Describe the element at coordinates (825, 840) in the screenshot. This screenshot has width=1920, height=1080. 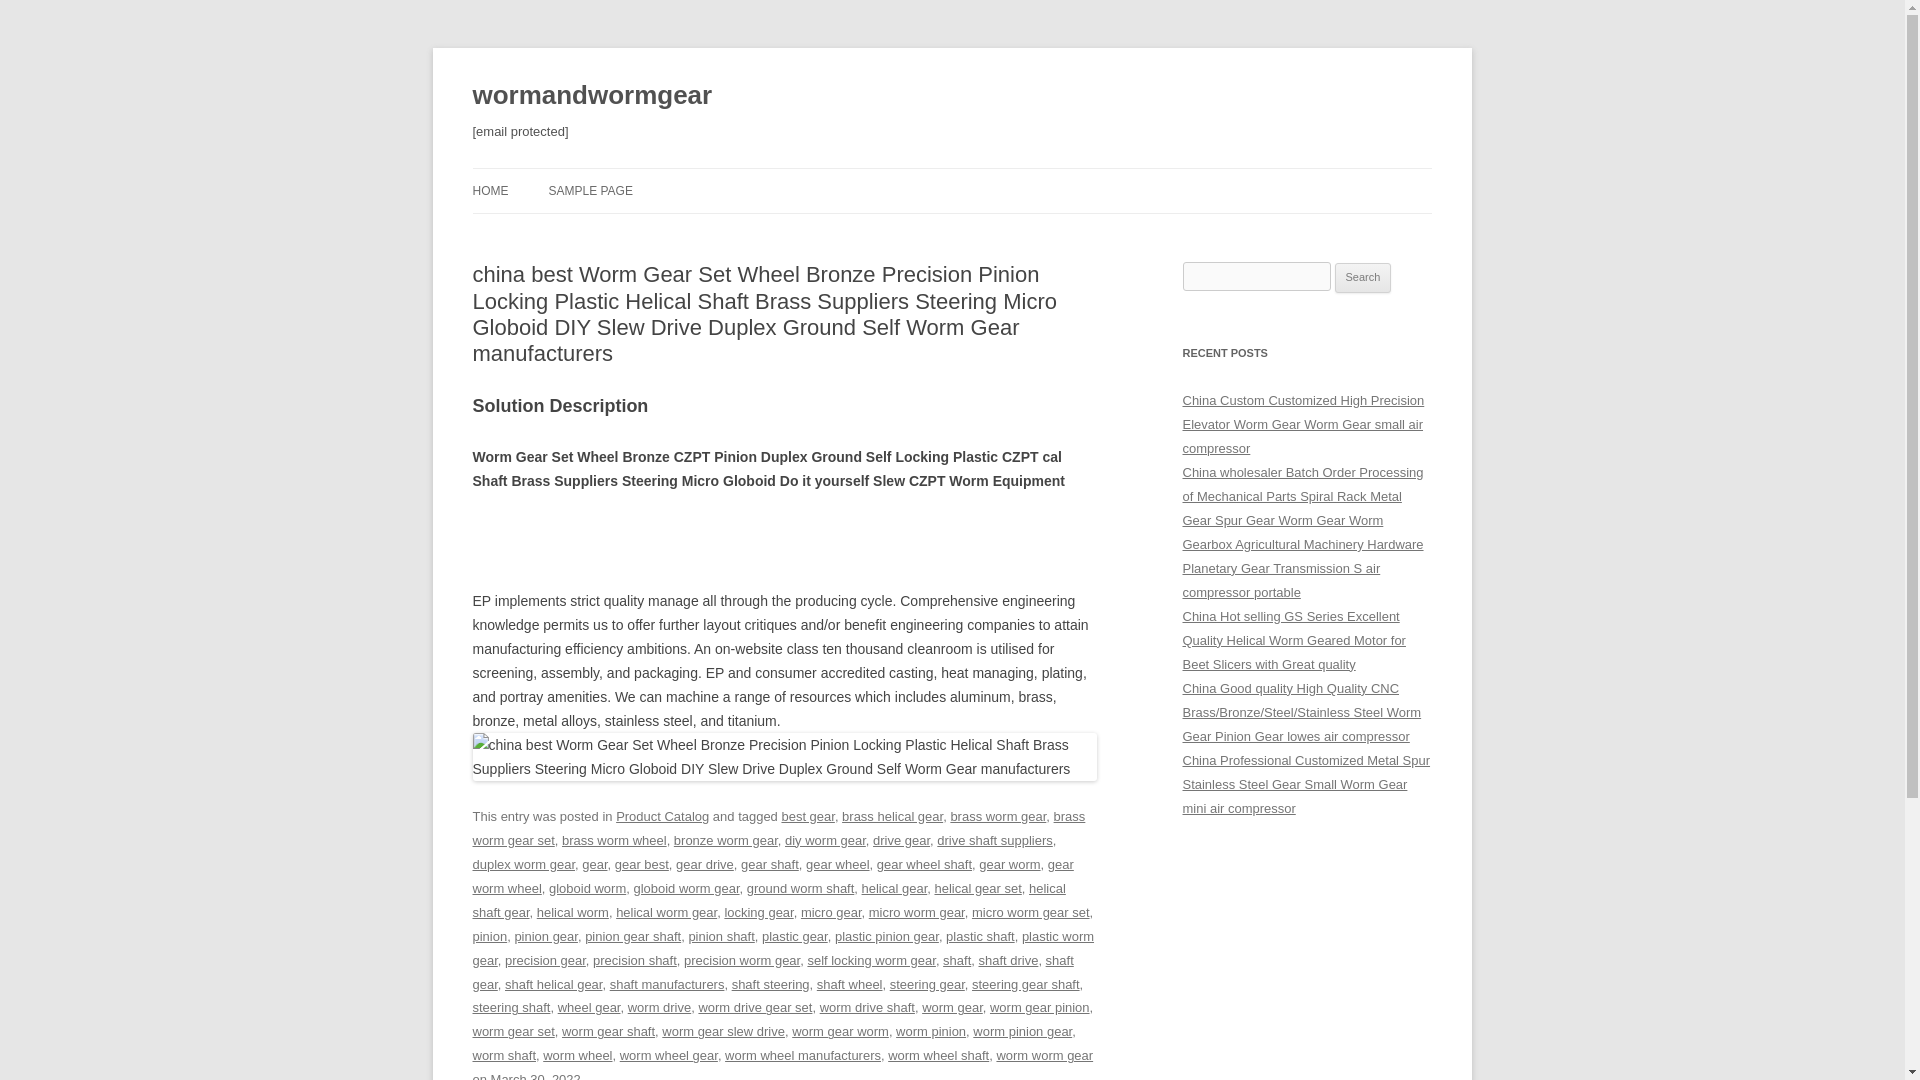
I see `diy worm gear` at that location.